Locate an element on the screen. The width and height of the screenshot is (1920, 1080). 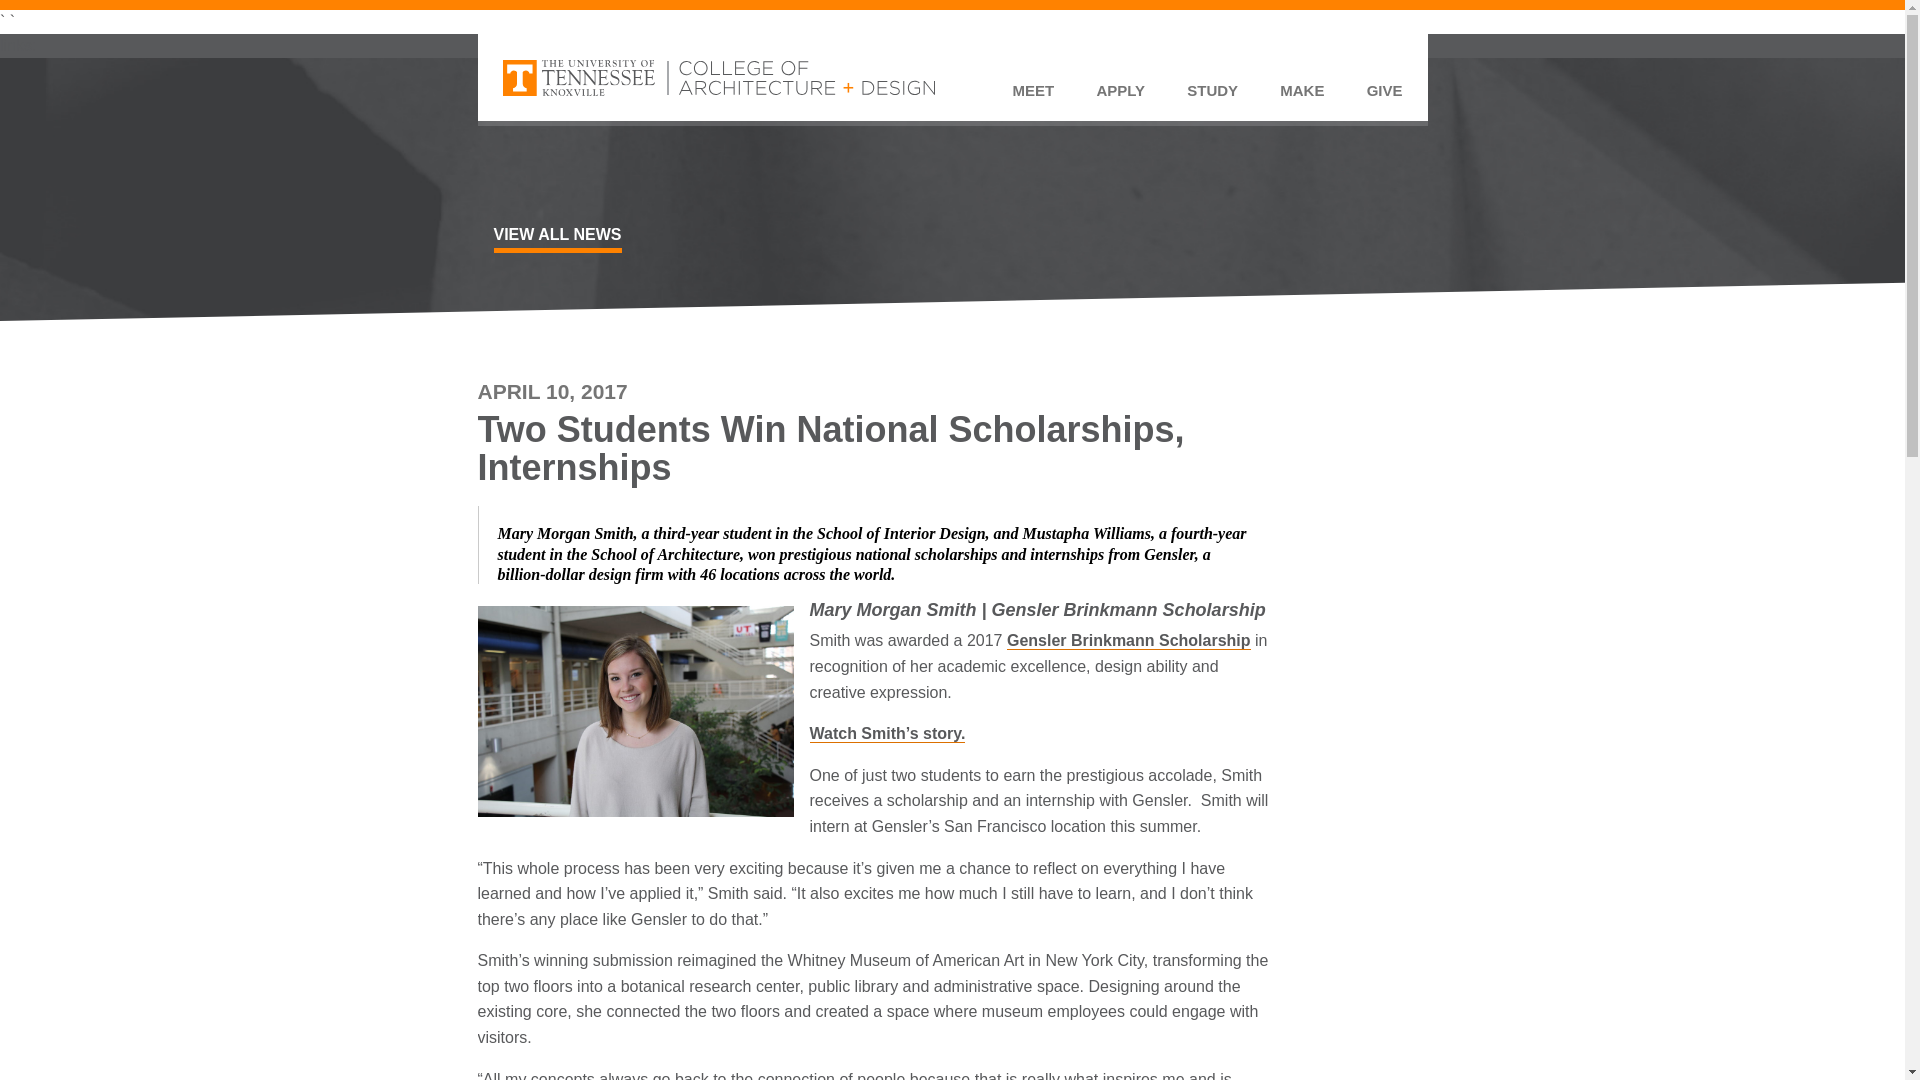
VIEW ALL NEWS is located at coordinates (558, 239).